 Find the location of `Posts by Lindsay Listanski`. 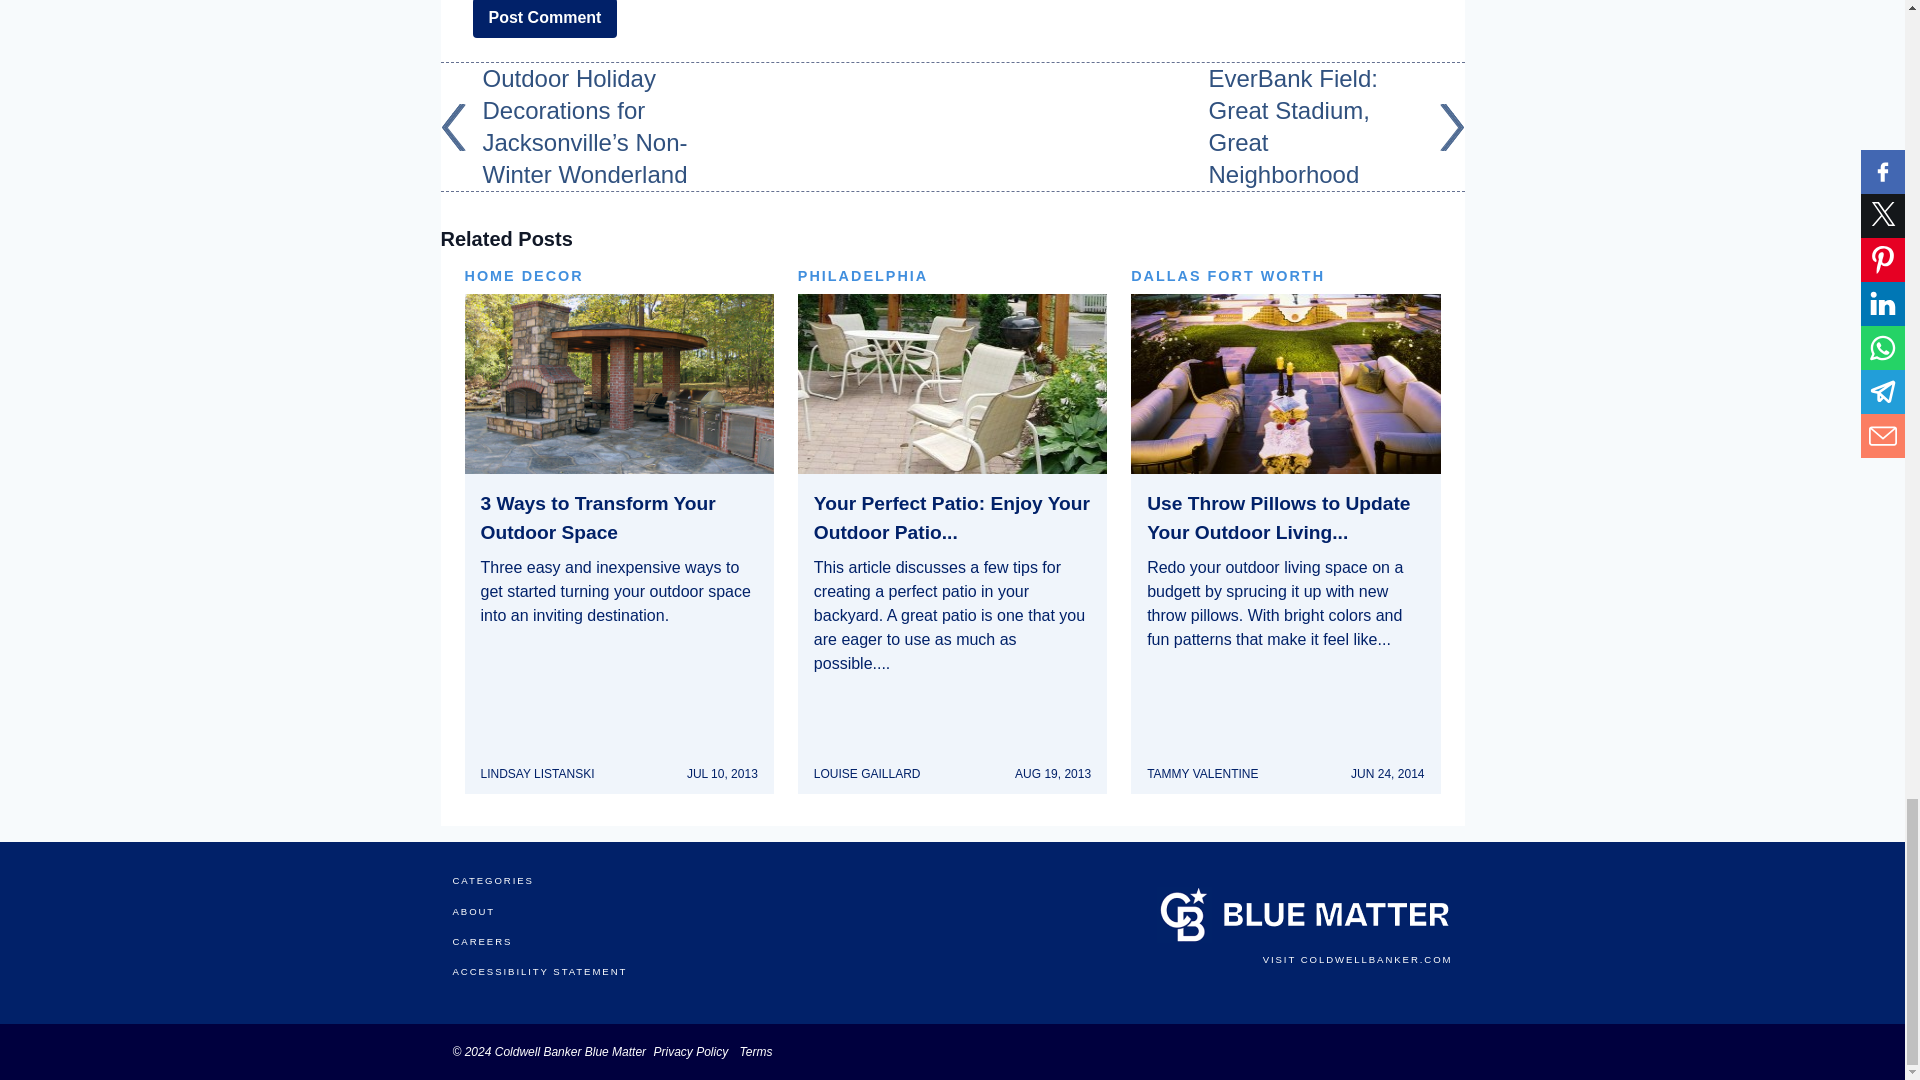

Posts by Lindsay Listanski is located at coordinates (536, 773).